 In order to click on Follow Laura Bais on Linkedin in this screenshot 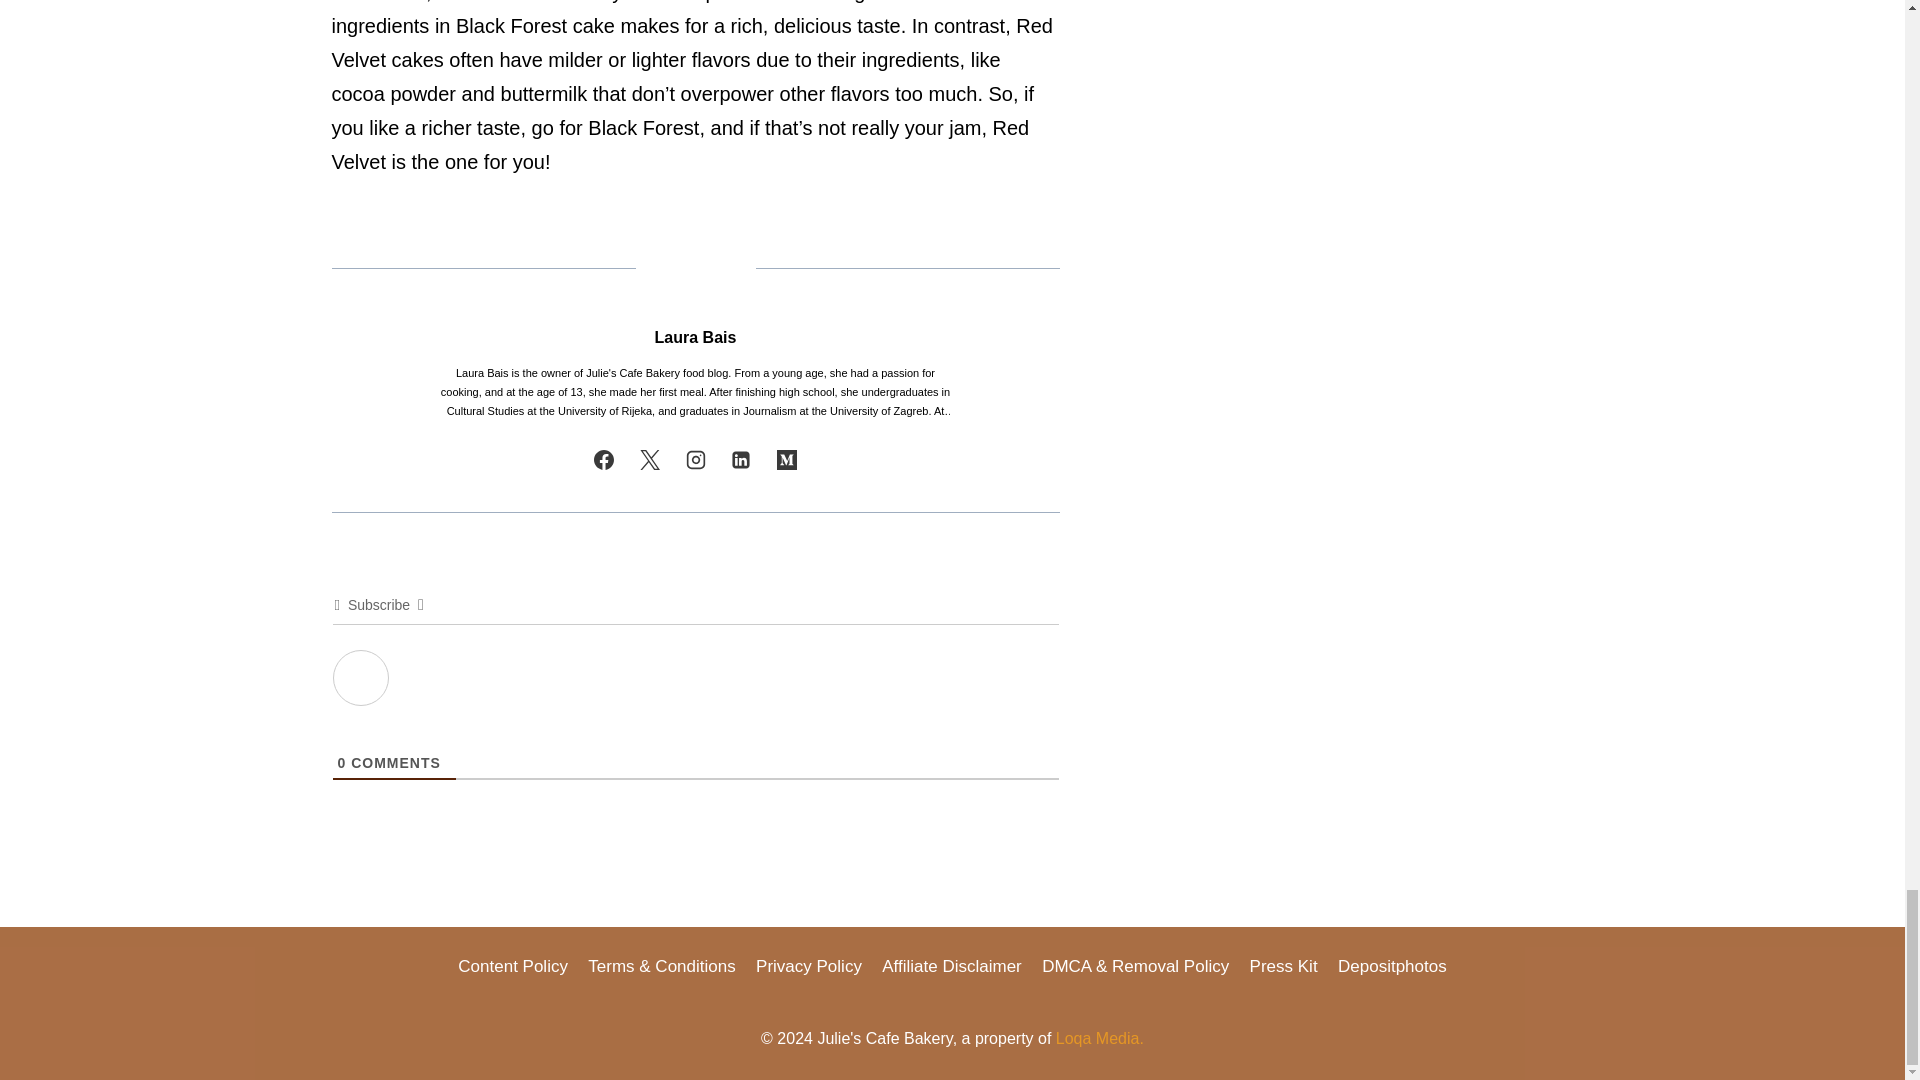, I will do `click(740, 459)`.